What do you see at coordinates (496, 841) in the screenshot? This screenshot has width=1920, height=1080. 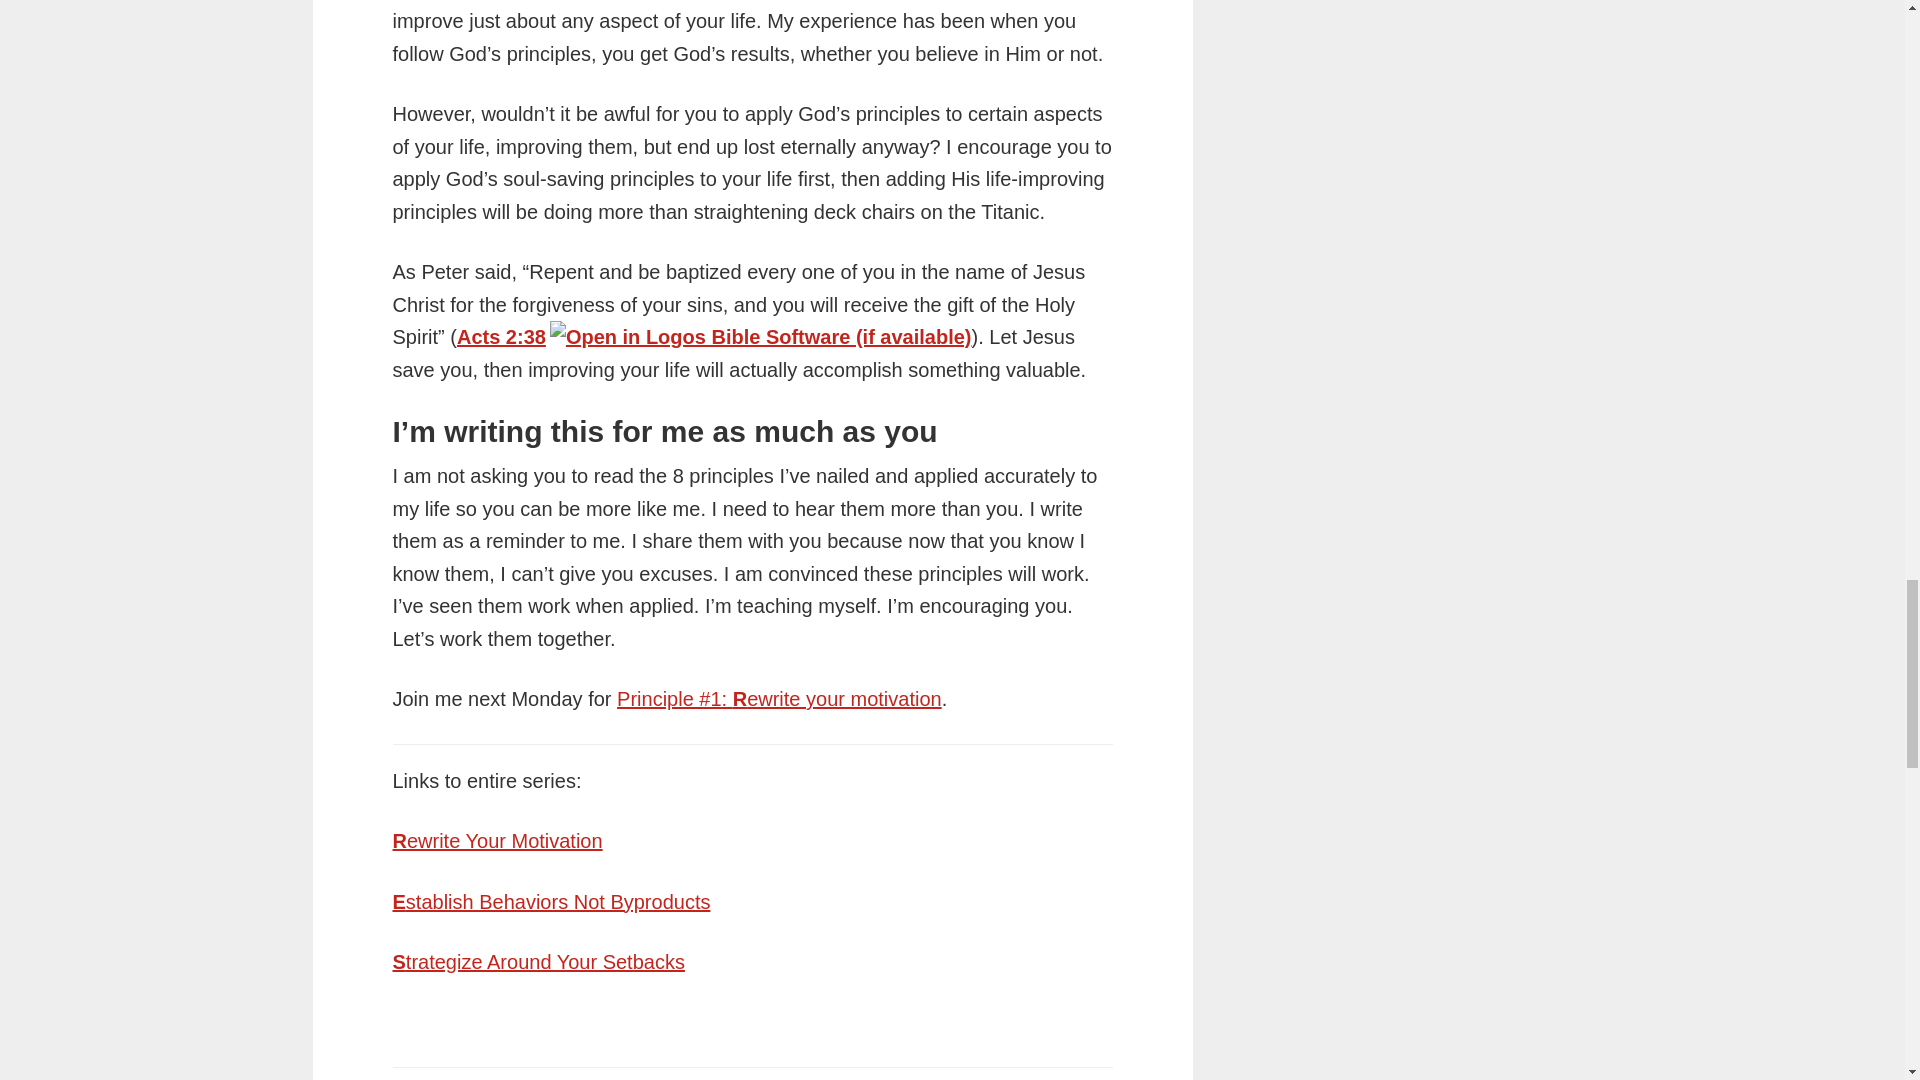 I see `Rewrite Your Motivation` at bounding box center [496, 841].